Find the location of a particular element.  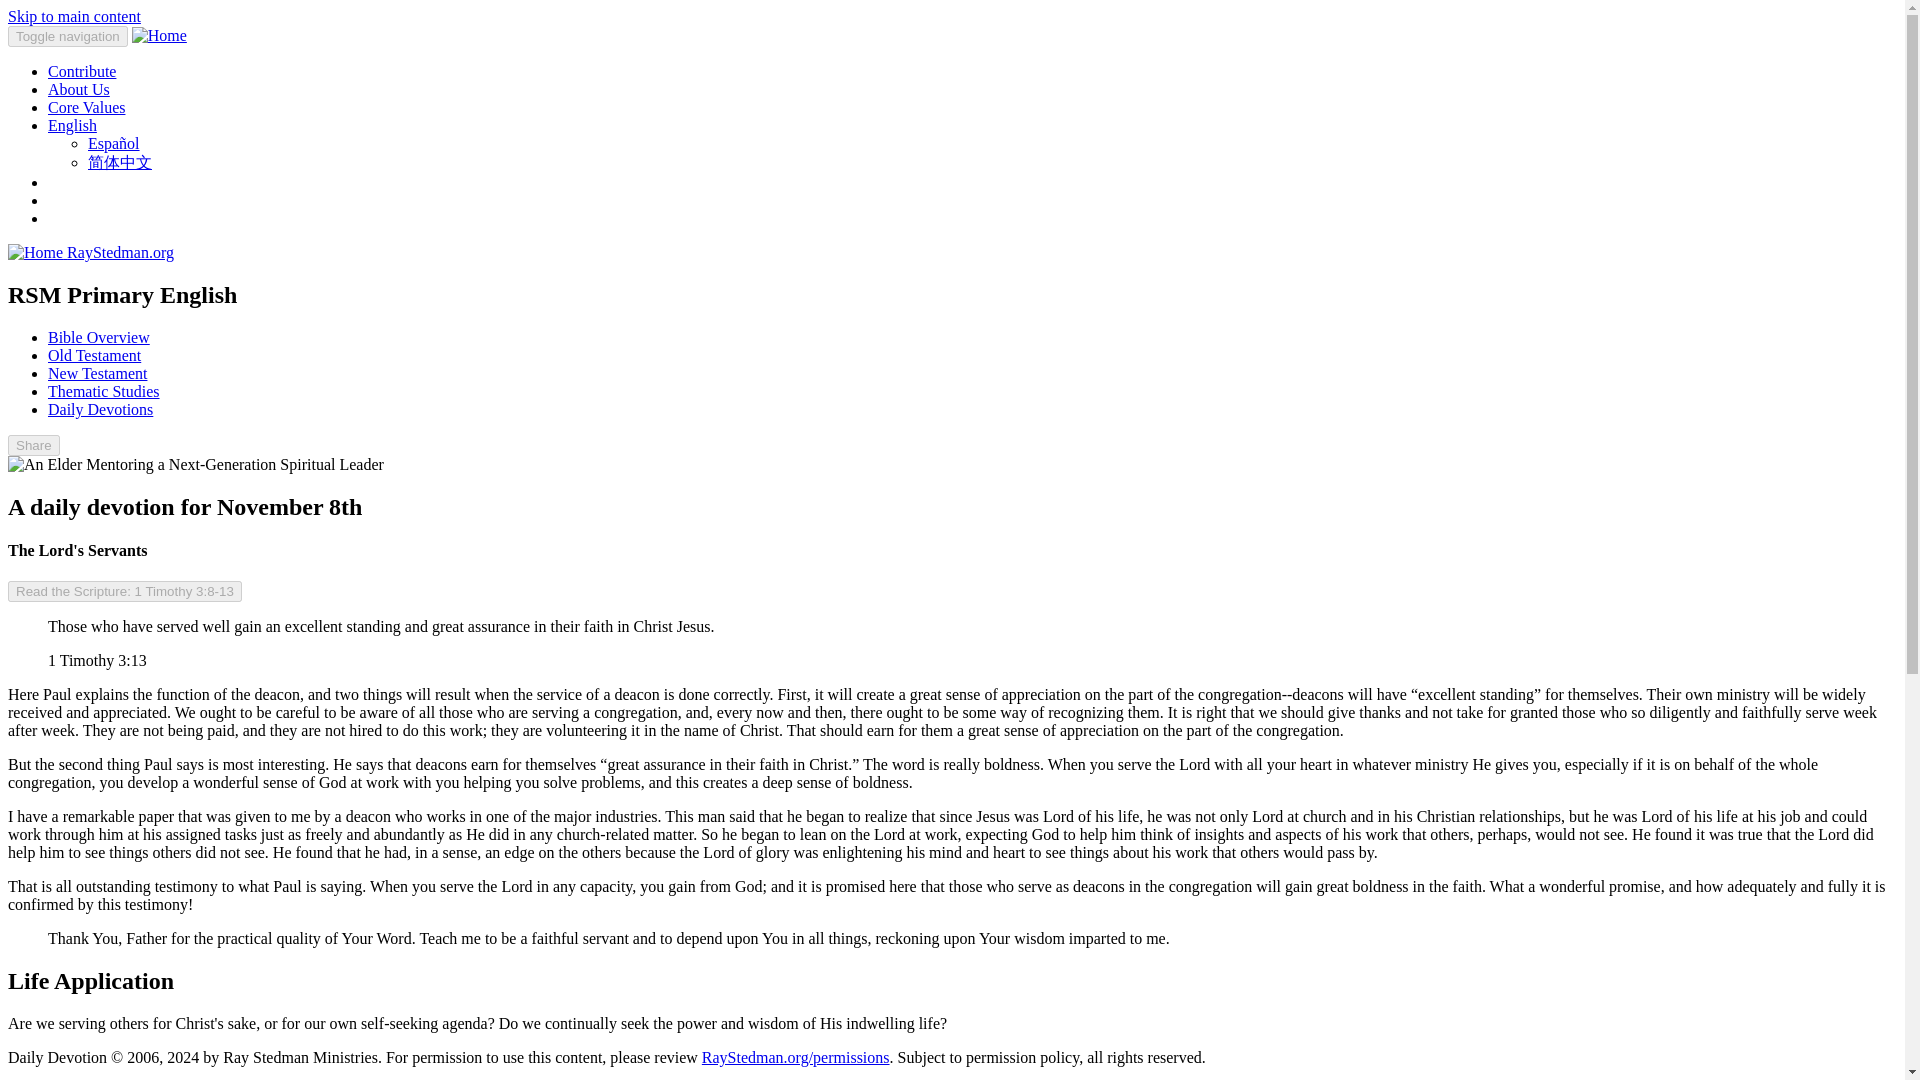

Old Testament is located at coordinates (94, 354).